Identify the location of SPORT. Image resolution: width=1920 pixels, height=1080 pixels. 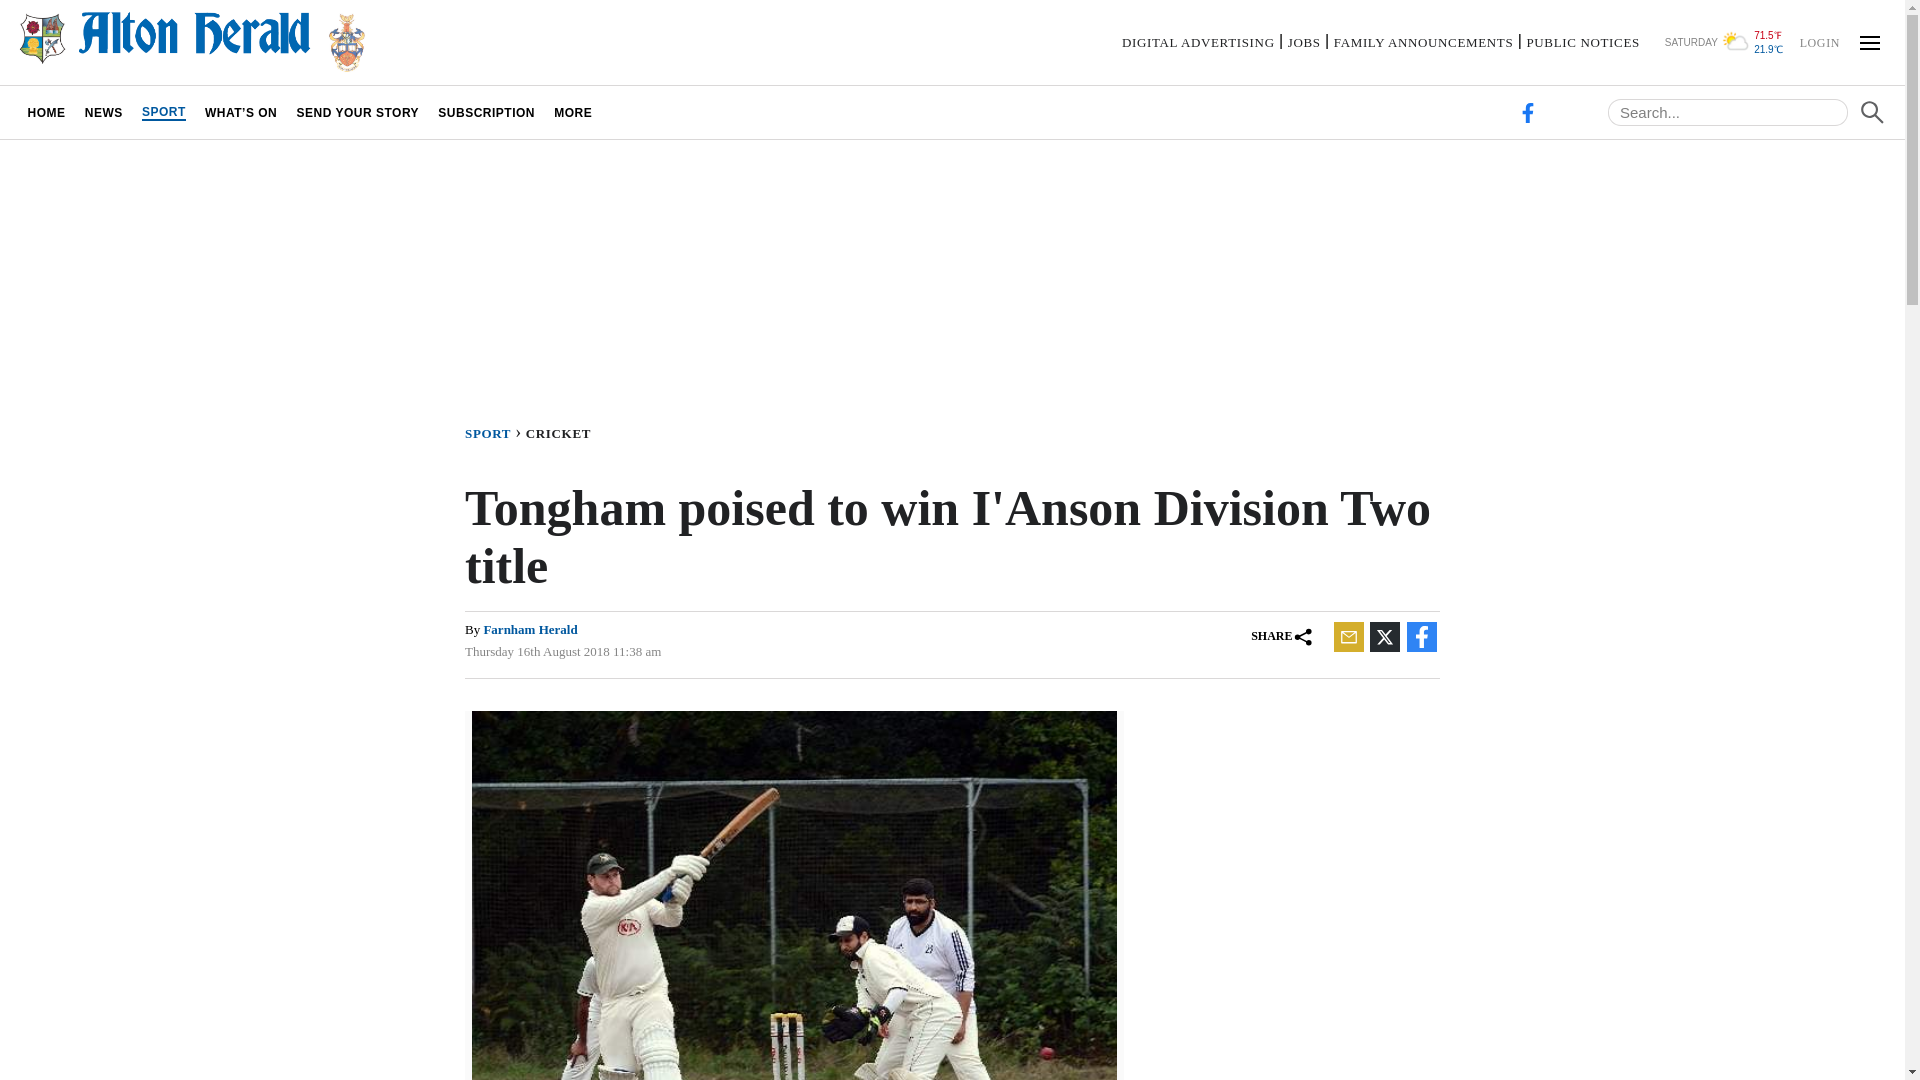
(164, 112).